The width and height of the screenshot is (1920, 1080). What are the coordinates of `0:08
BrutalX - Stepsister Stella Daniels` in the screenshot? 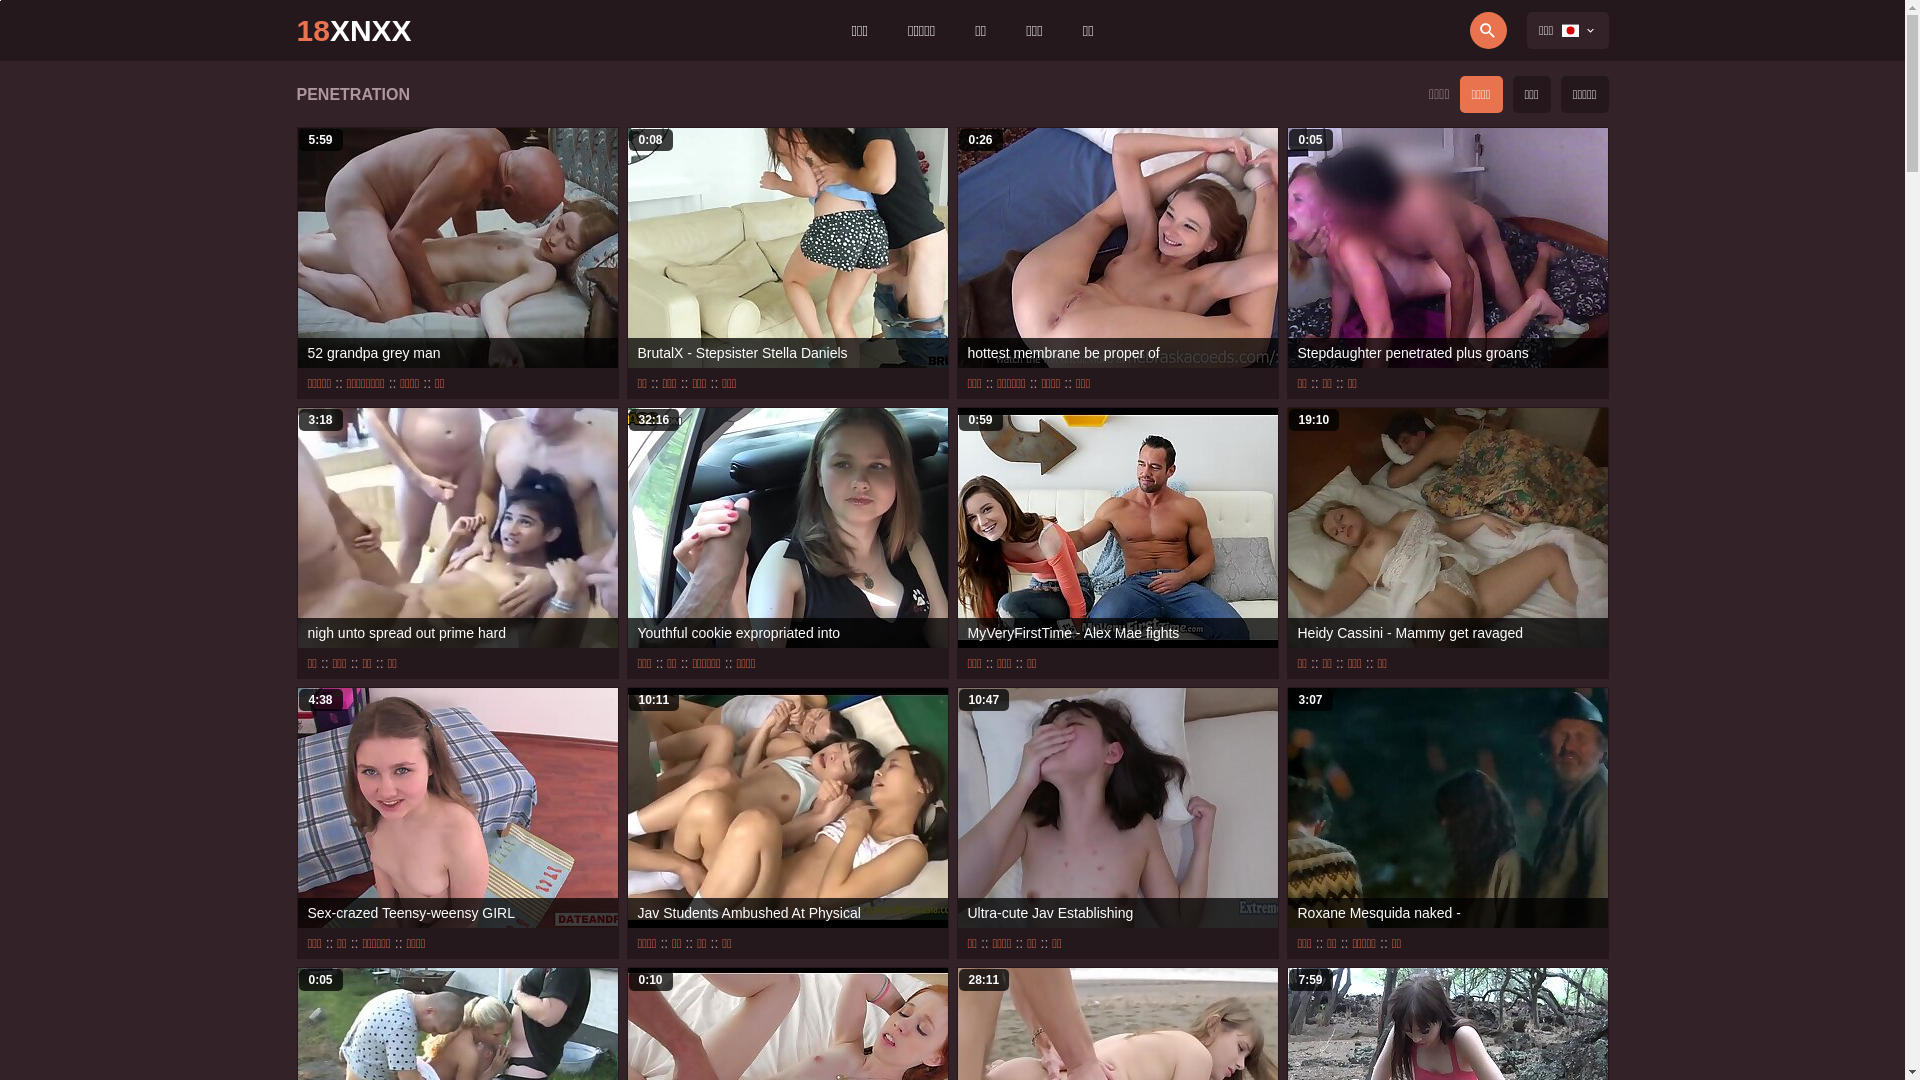 It's located at (788, 248).